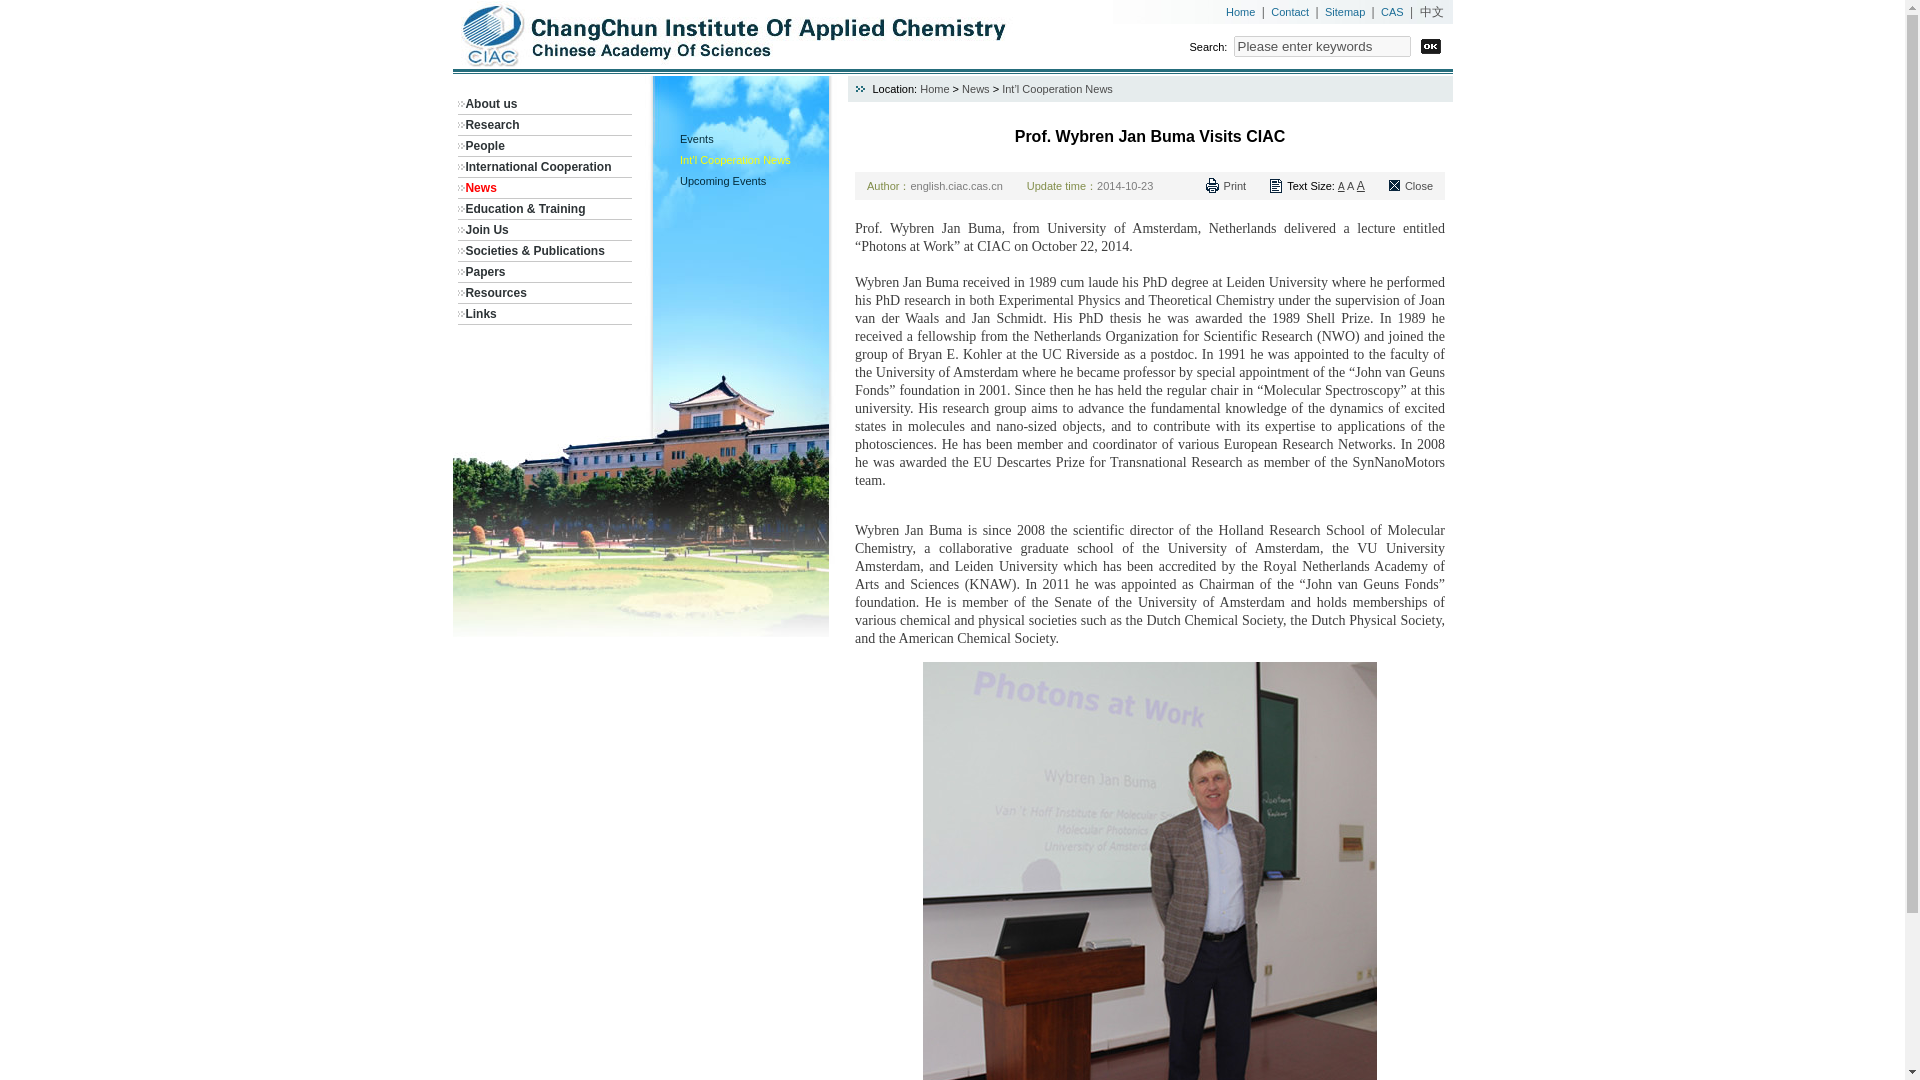 This screenshot has height=1080, width=1920. Describe the element at coordinates (486, 229) in the screenshot. I see `Join Us` at that location.